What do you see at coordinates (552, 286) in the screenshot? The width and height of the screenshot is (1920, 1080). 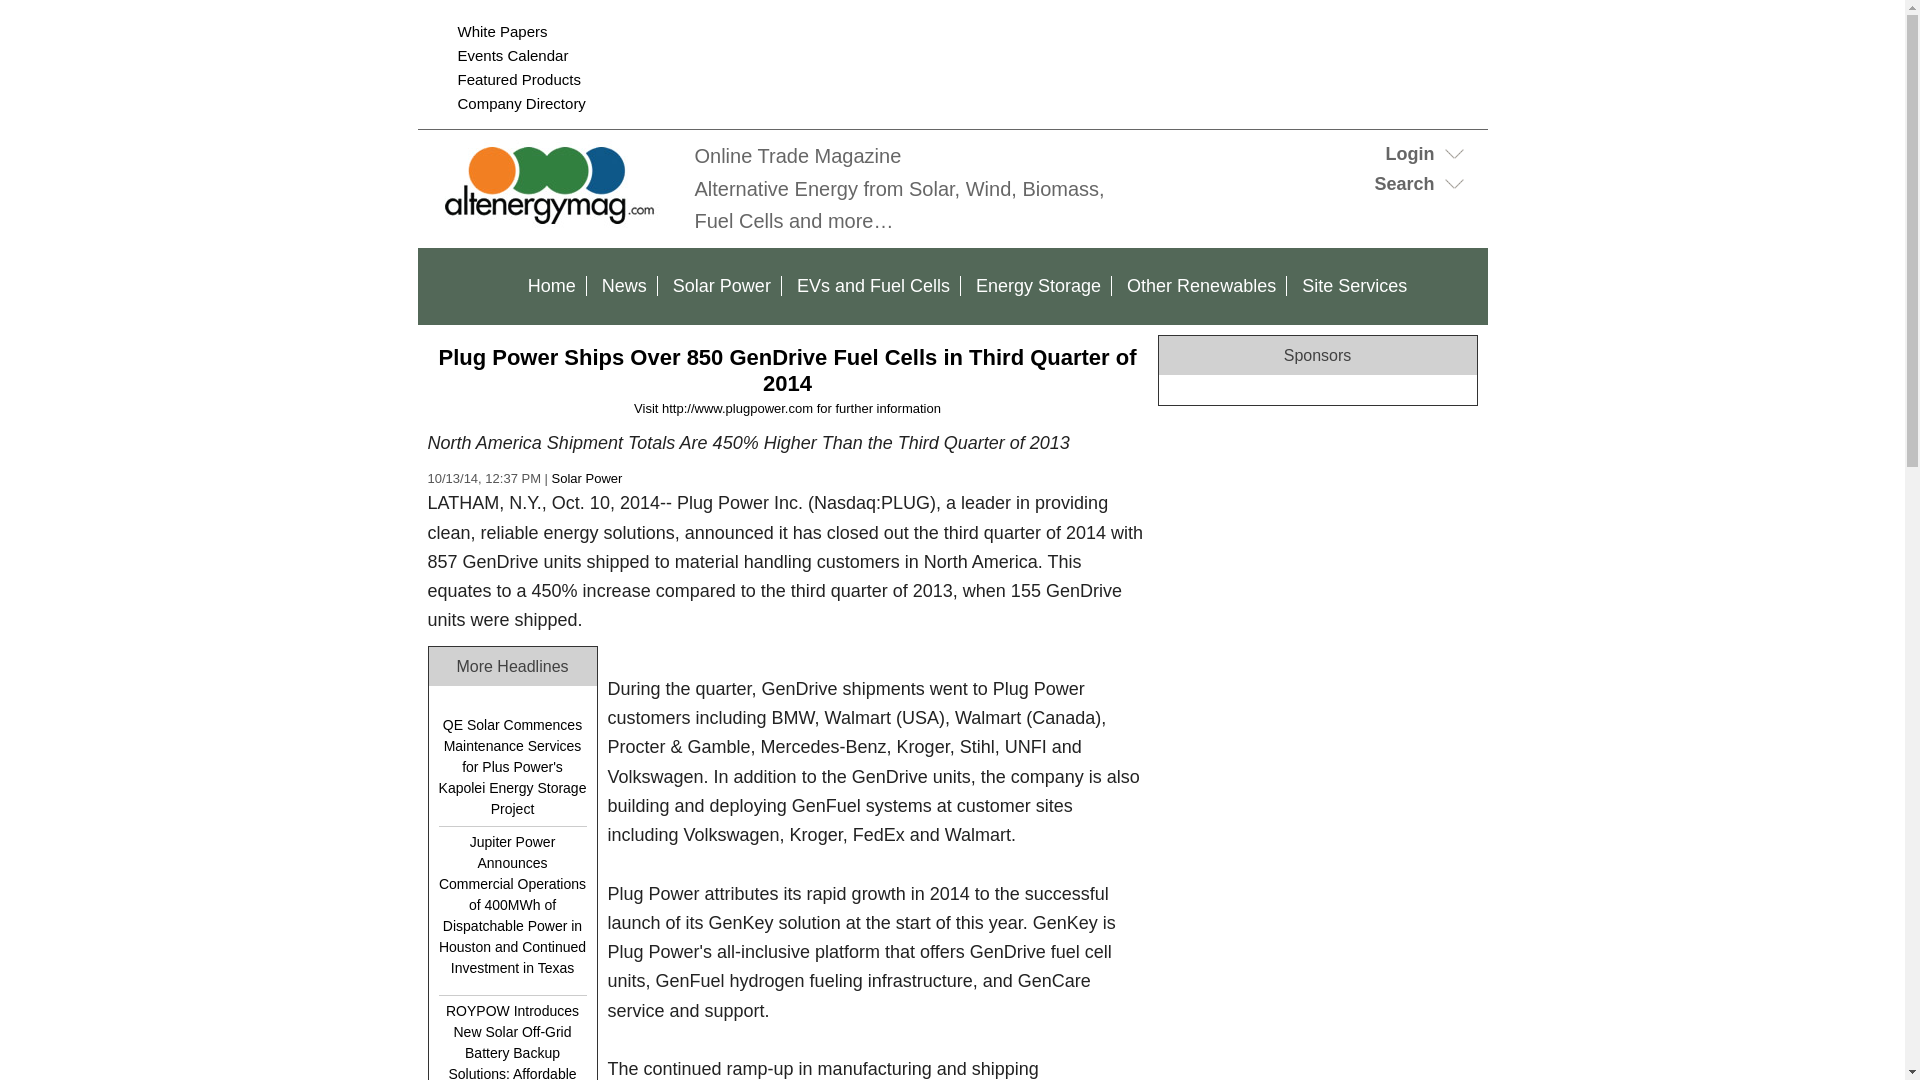 I see `Home` at bounding box center [552, 286].